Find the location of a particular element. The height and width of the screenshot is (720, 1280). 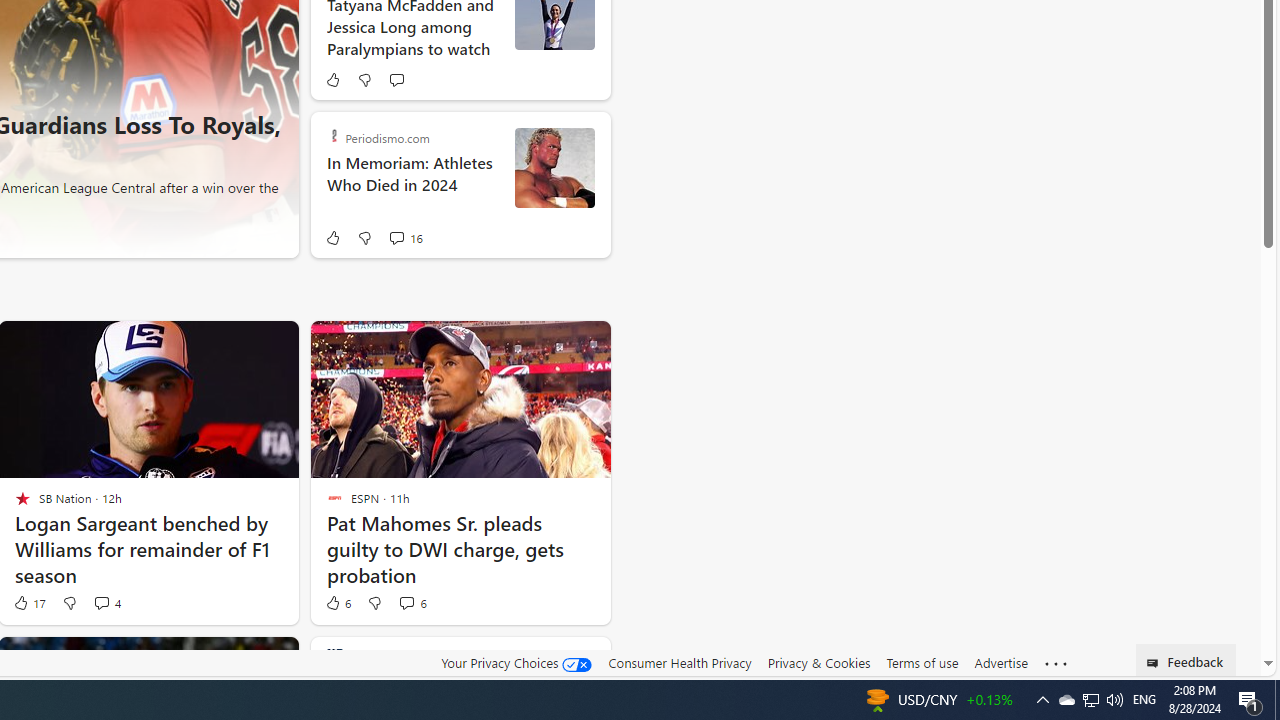

Sid Eudy - August 26 is located at coordinates (554, 168).